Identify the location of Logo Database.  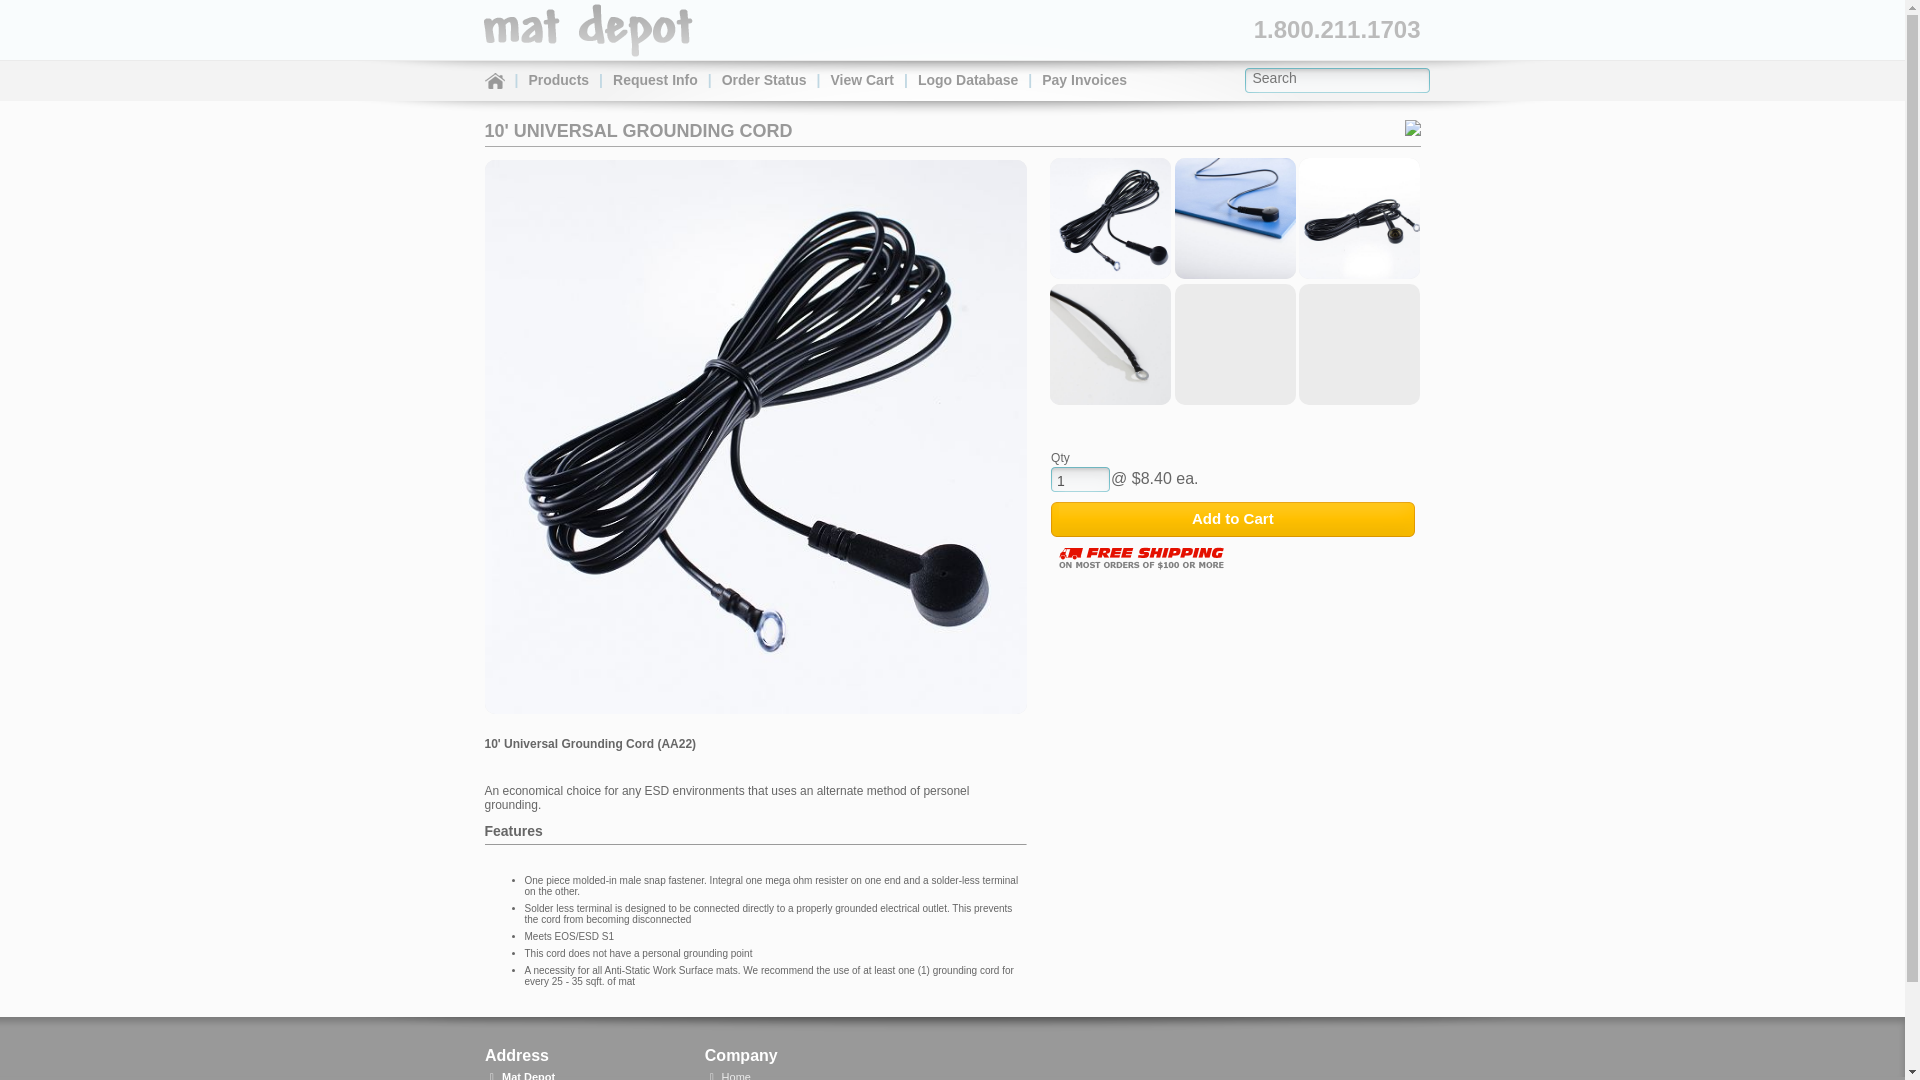
(968, 80).